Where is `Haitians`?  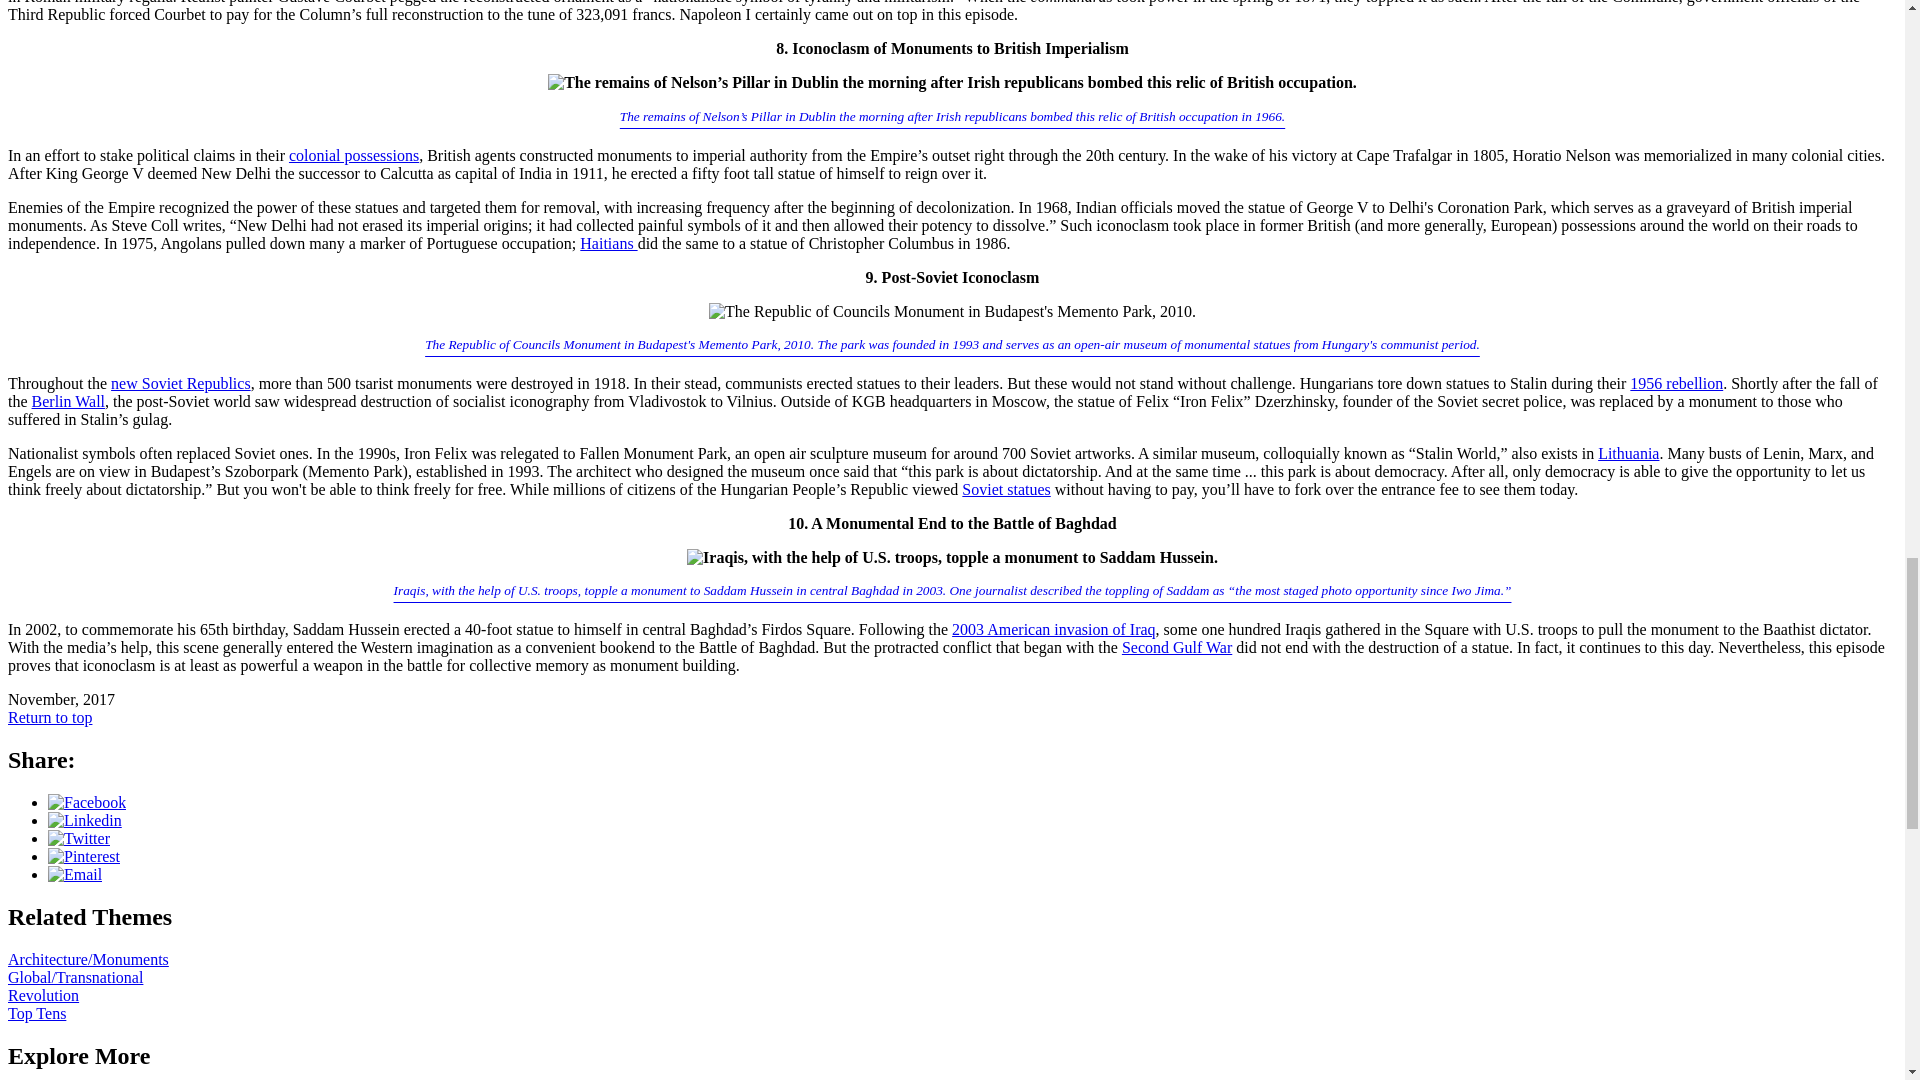
Haitians is located at coordinates (608, 243).